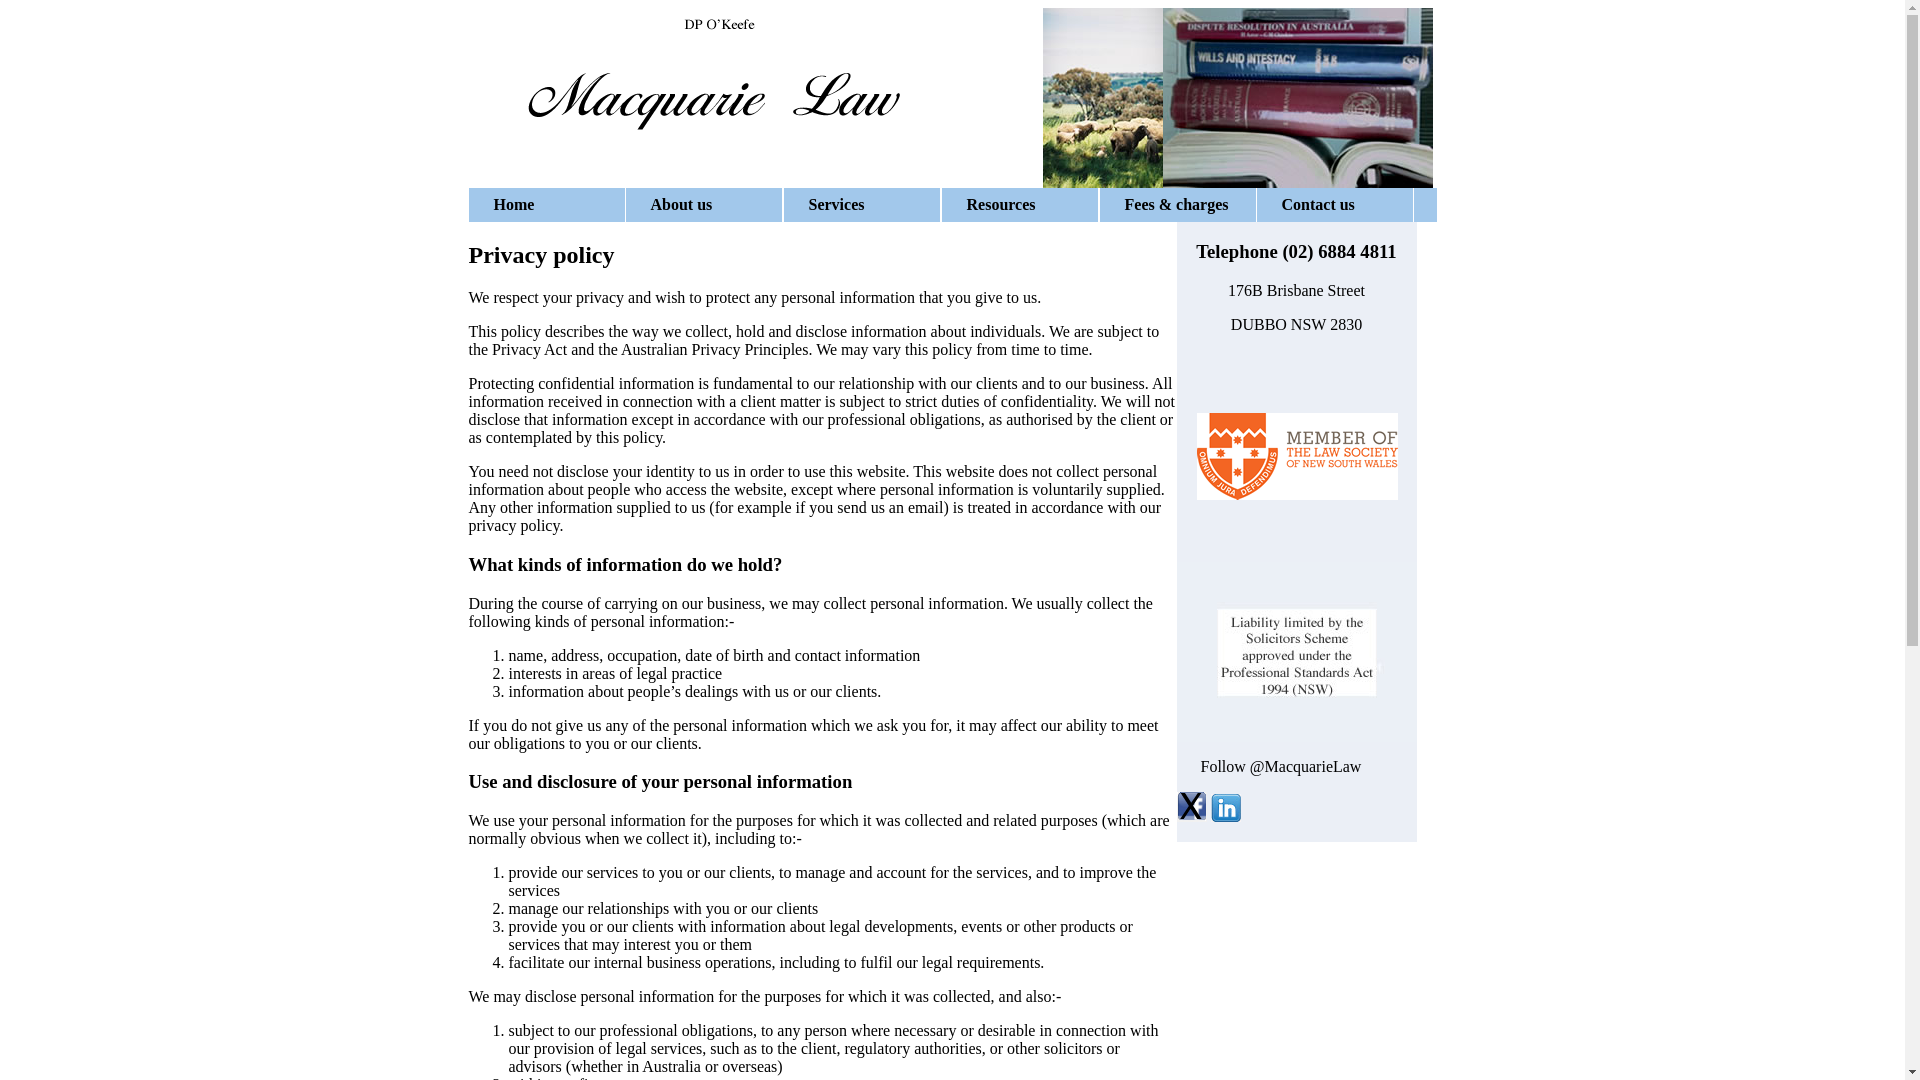  Describe the element at coordinates (861, 205) in the screenshot. I see `Services` at that location.